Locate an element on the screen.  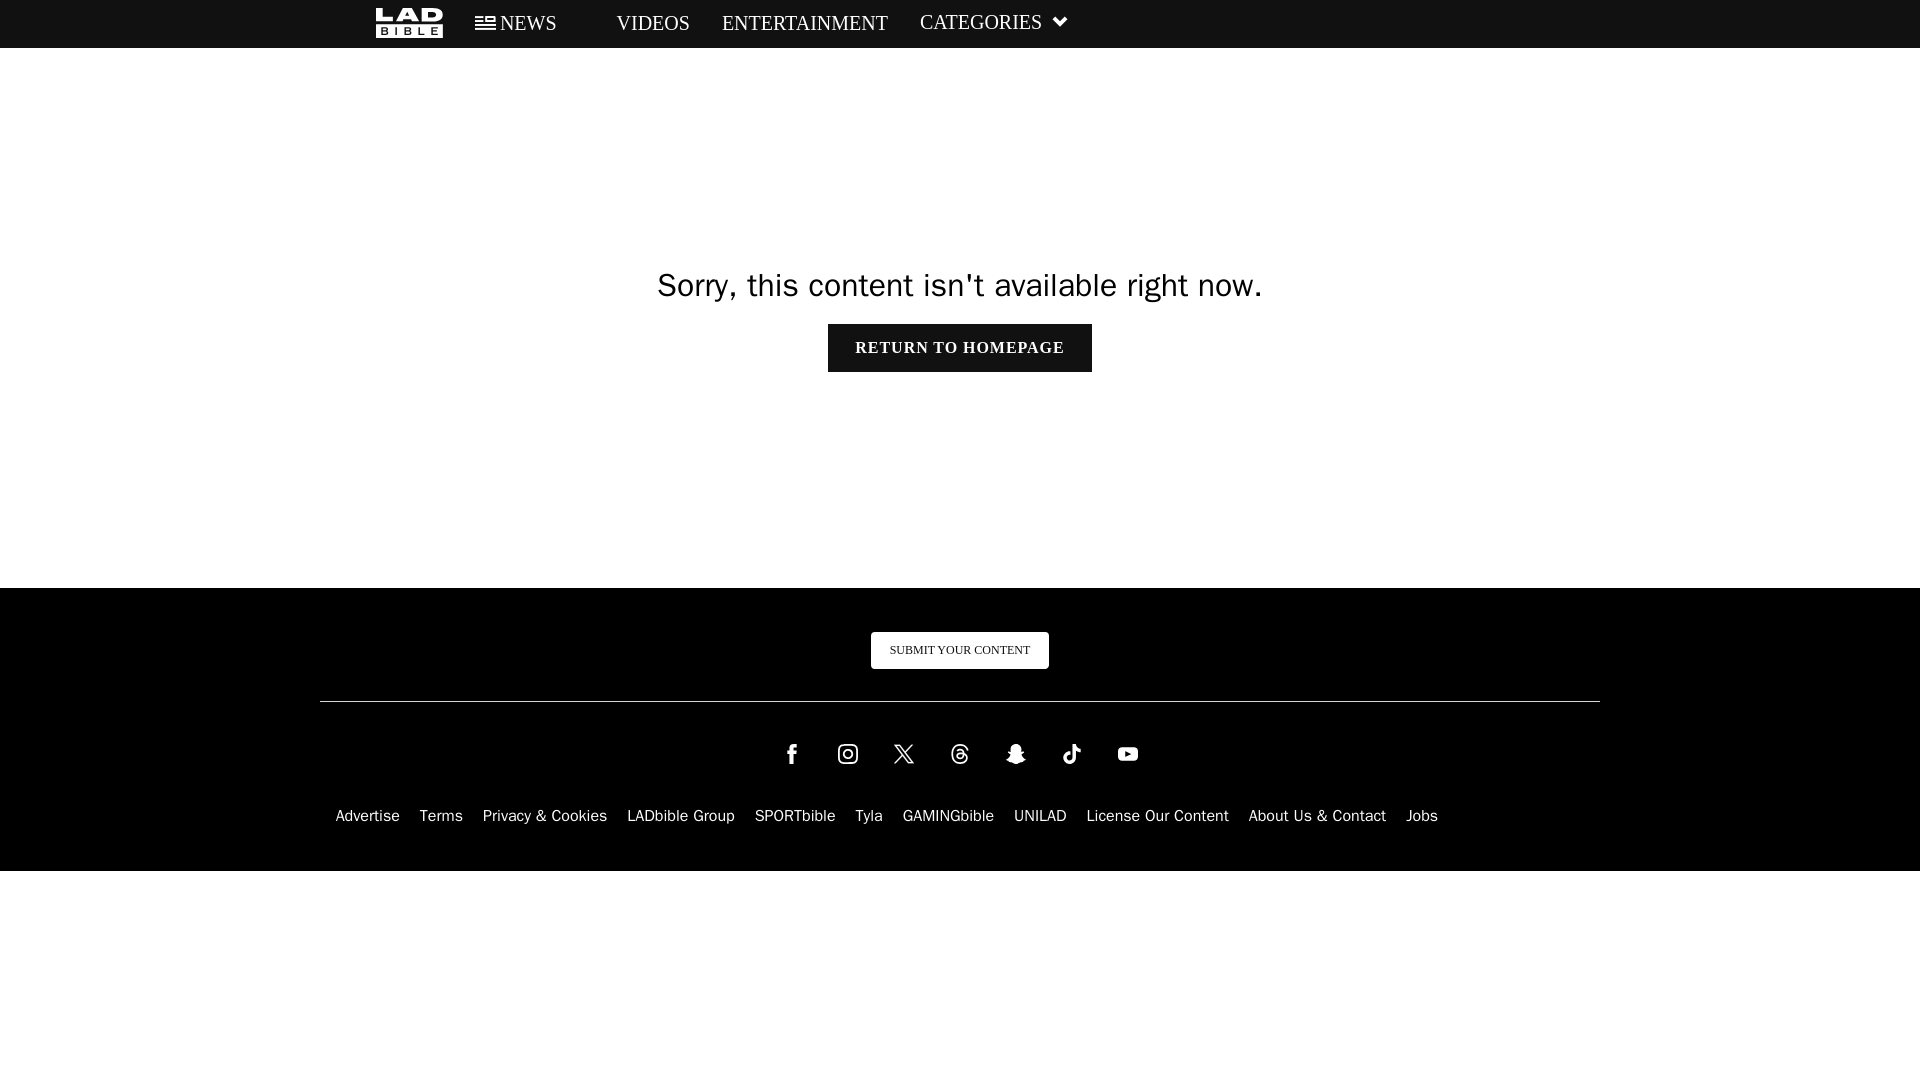
VIDEOS is located at coordinates (639, 23).